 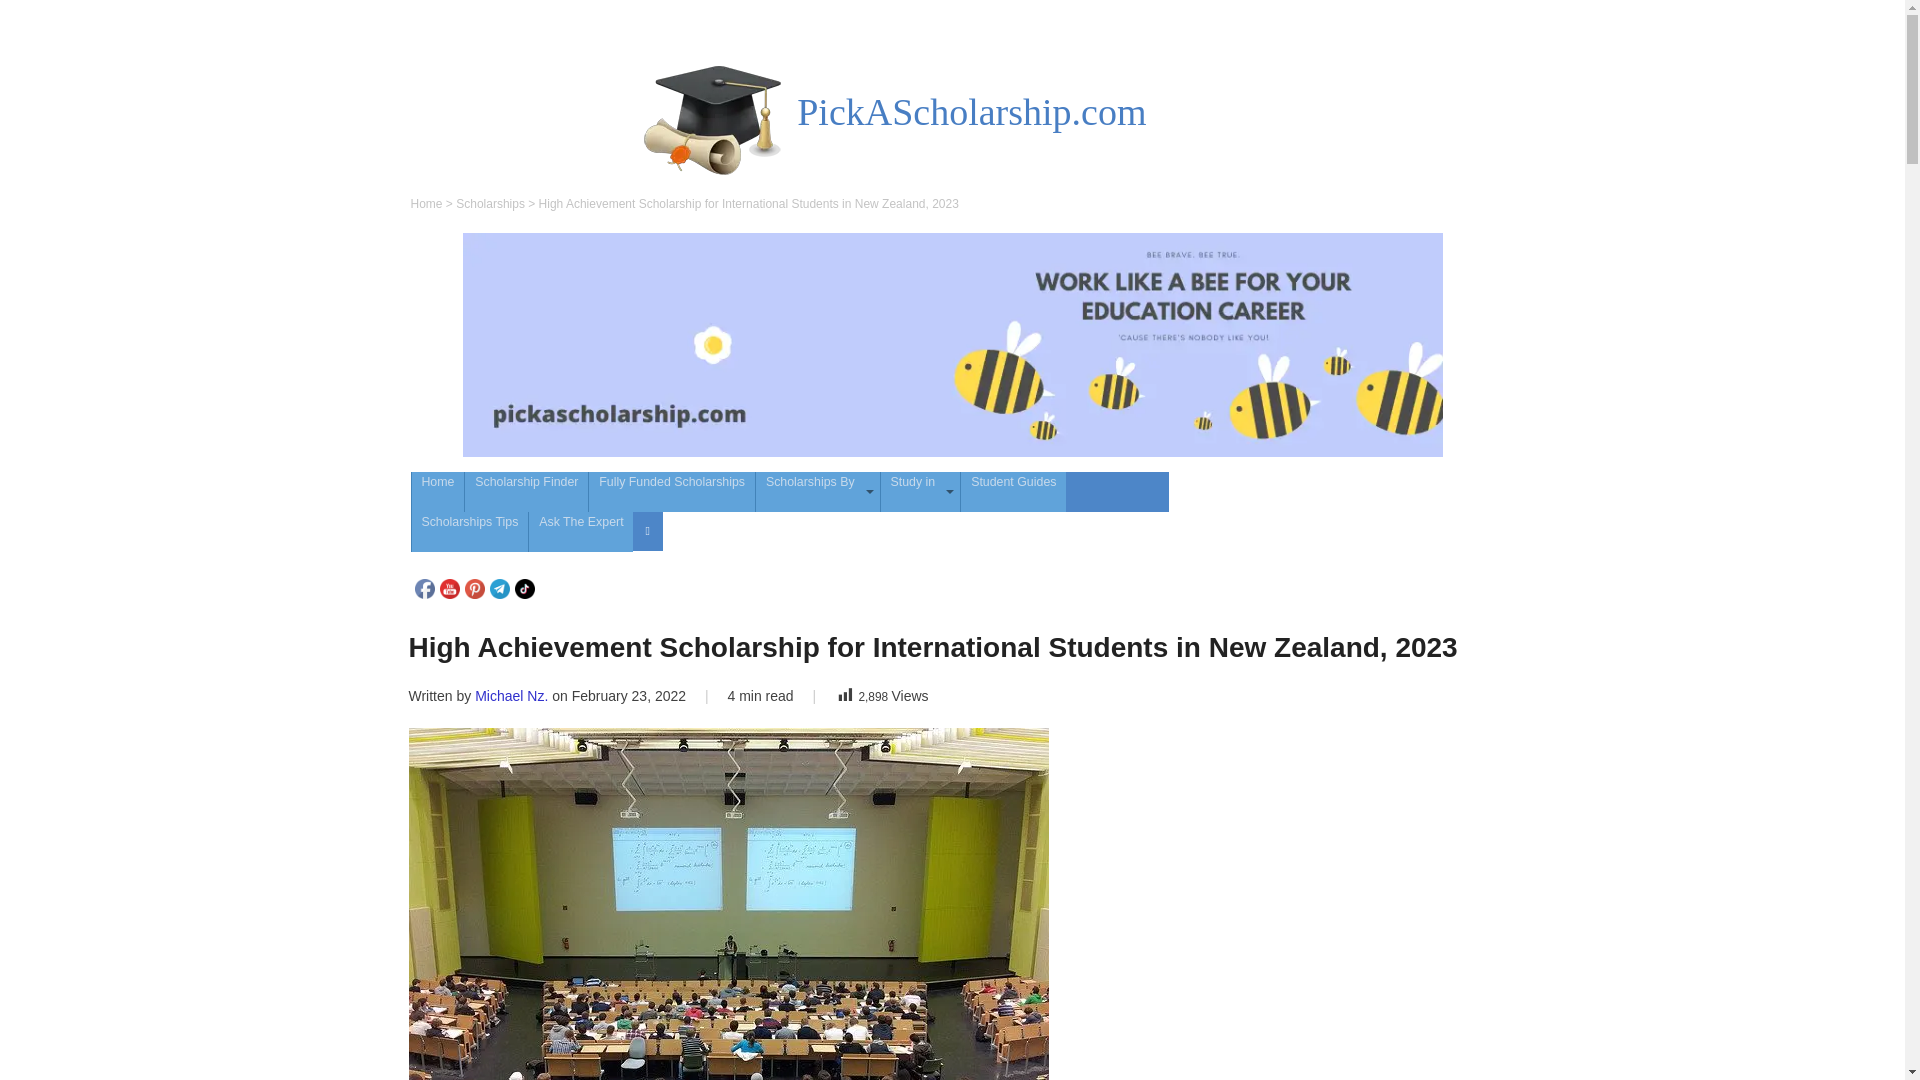 I want to click on PickAScholarship.com, so click(x=971, y=111).